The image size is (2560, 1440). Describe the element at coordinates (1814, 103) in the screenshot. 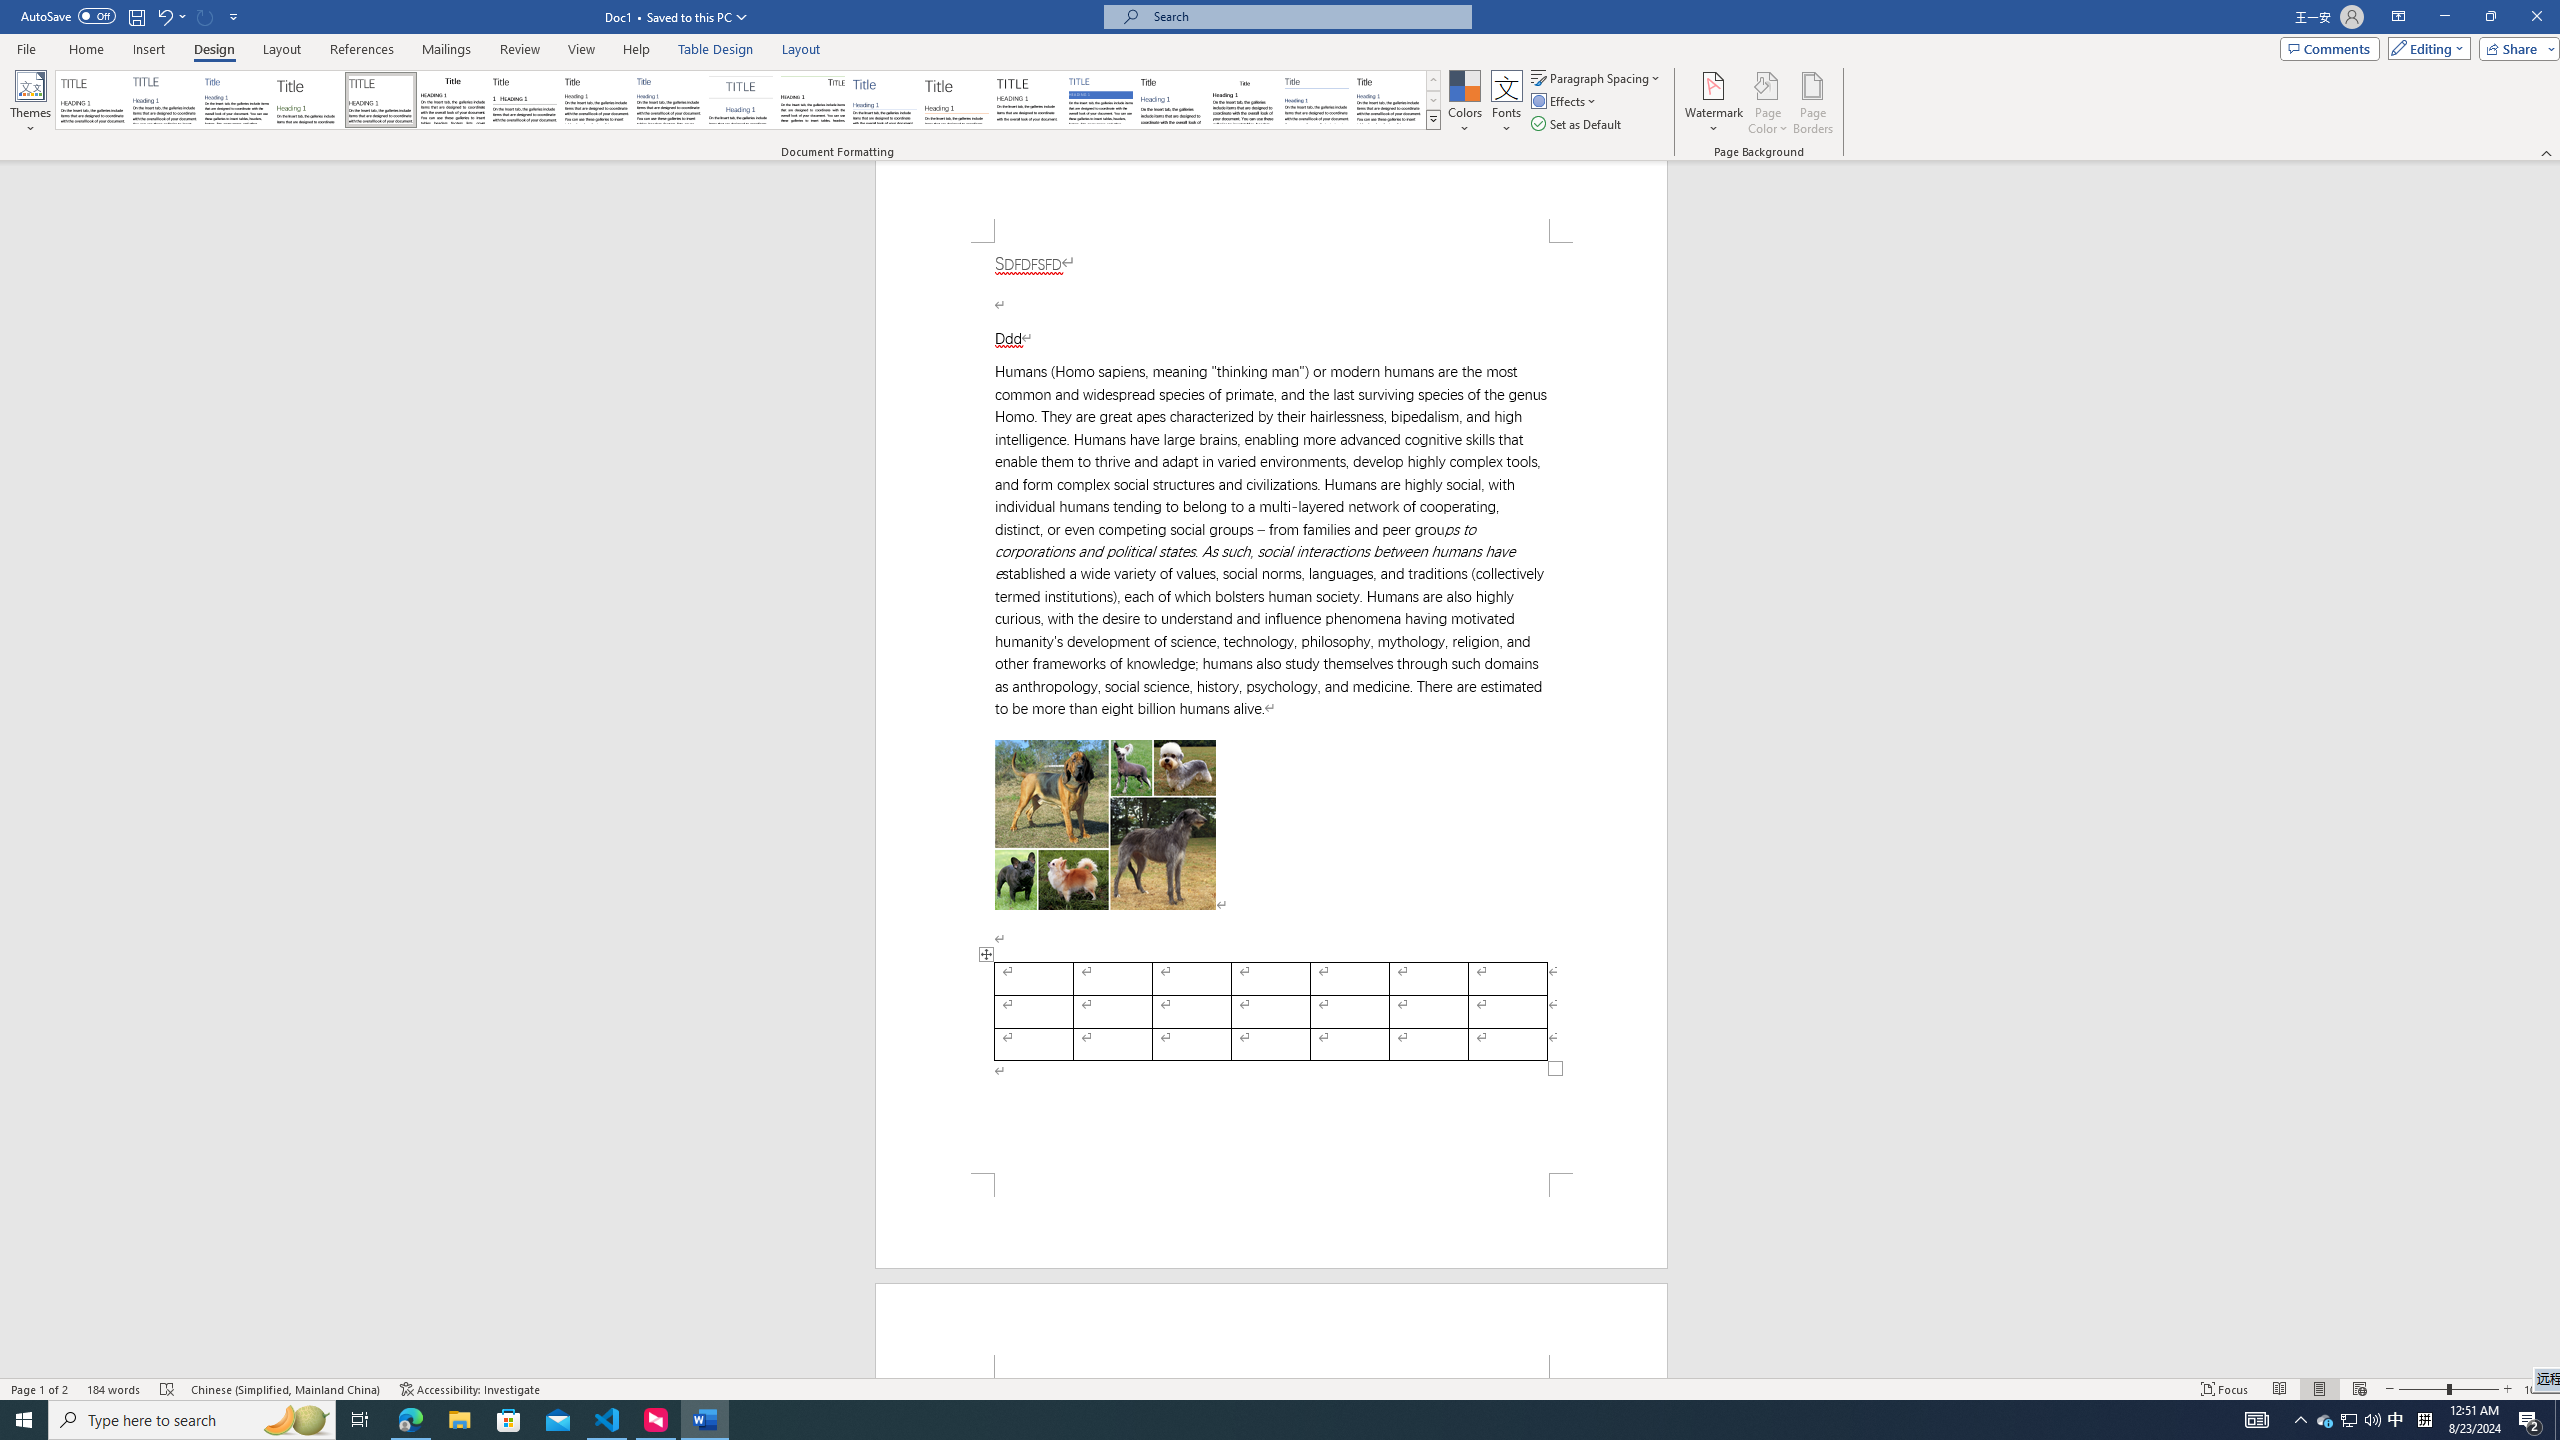

I see `Page Borders...` at that location.